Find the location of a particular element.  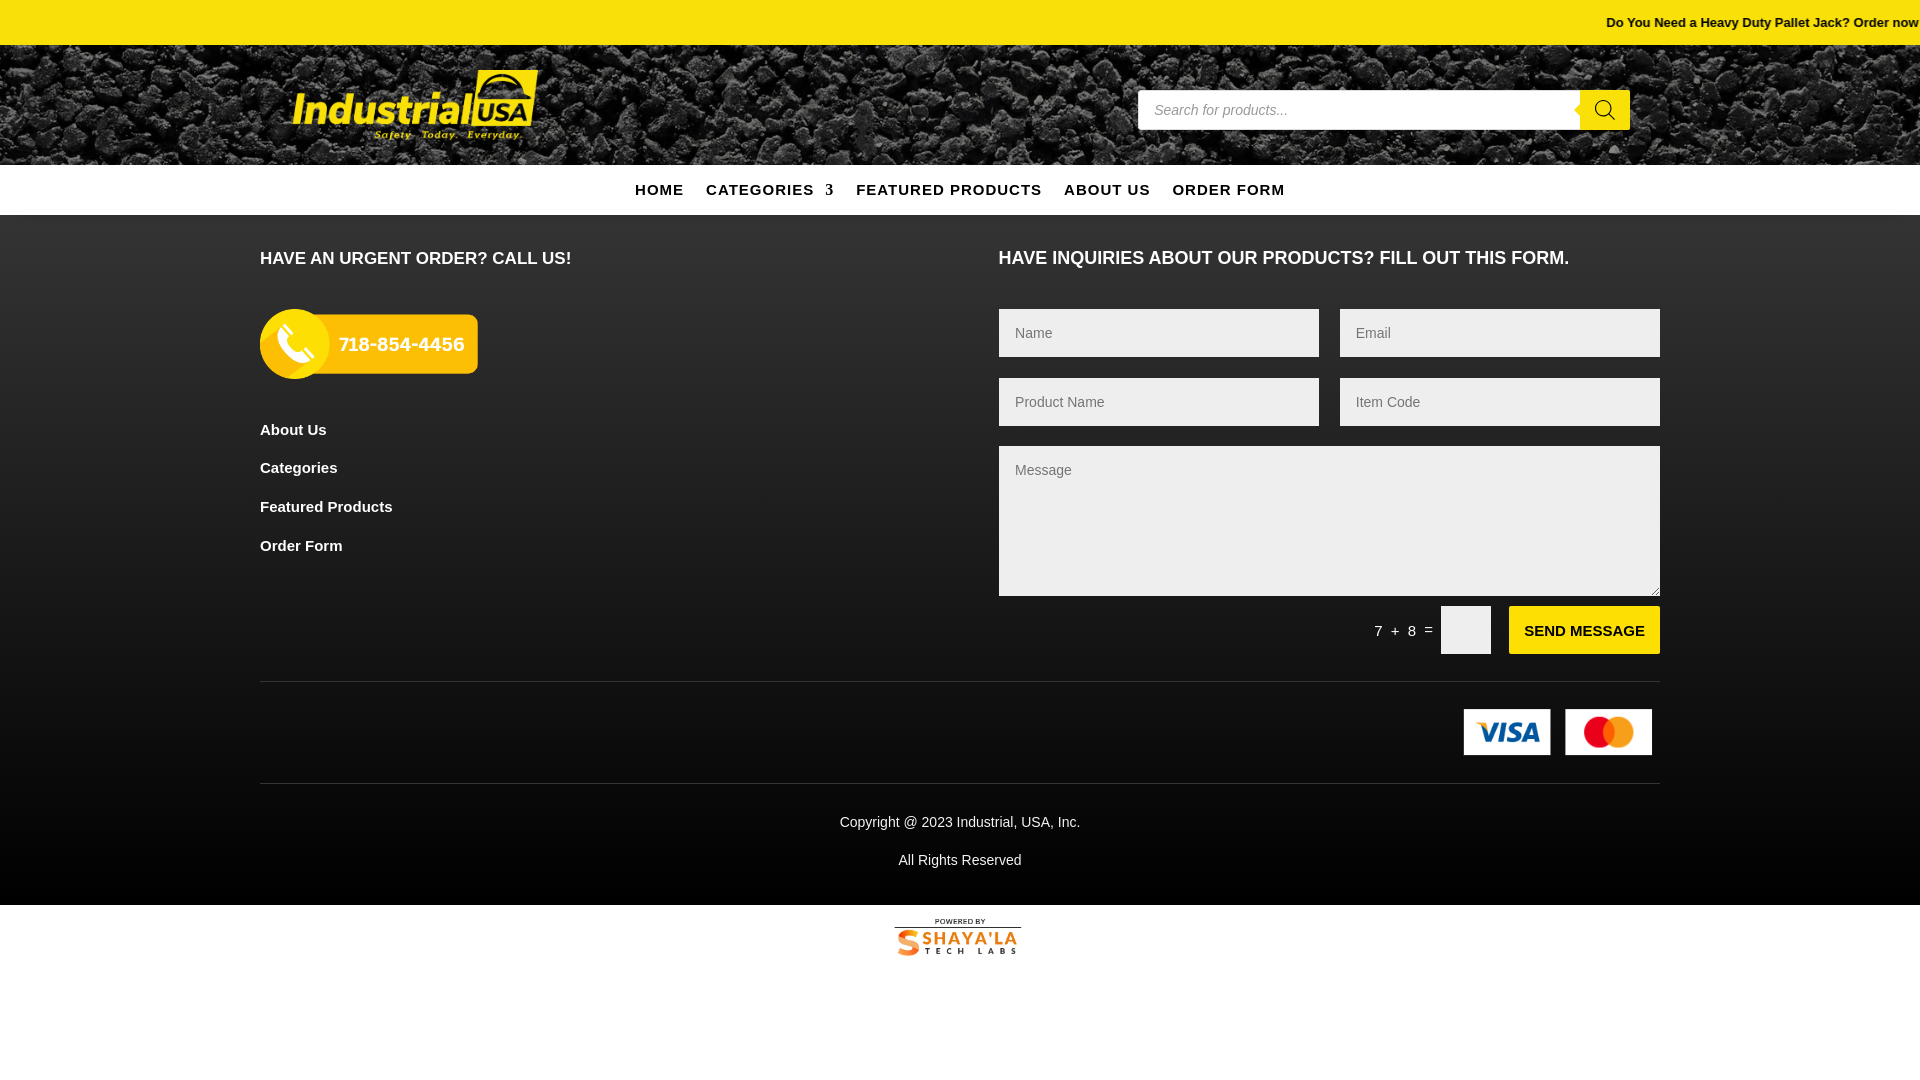

ABOUT US is located at coordinates (1106, 194).